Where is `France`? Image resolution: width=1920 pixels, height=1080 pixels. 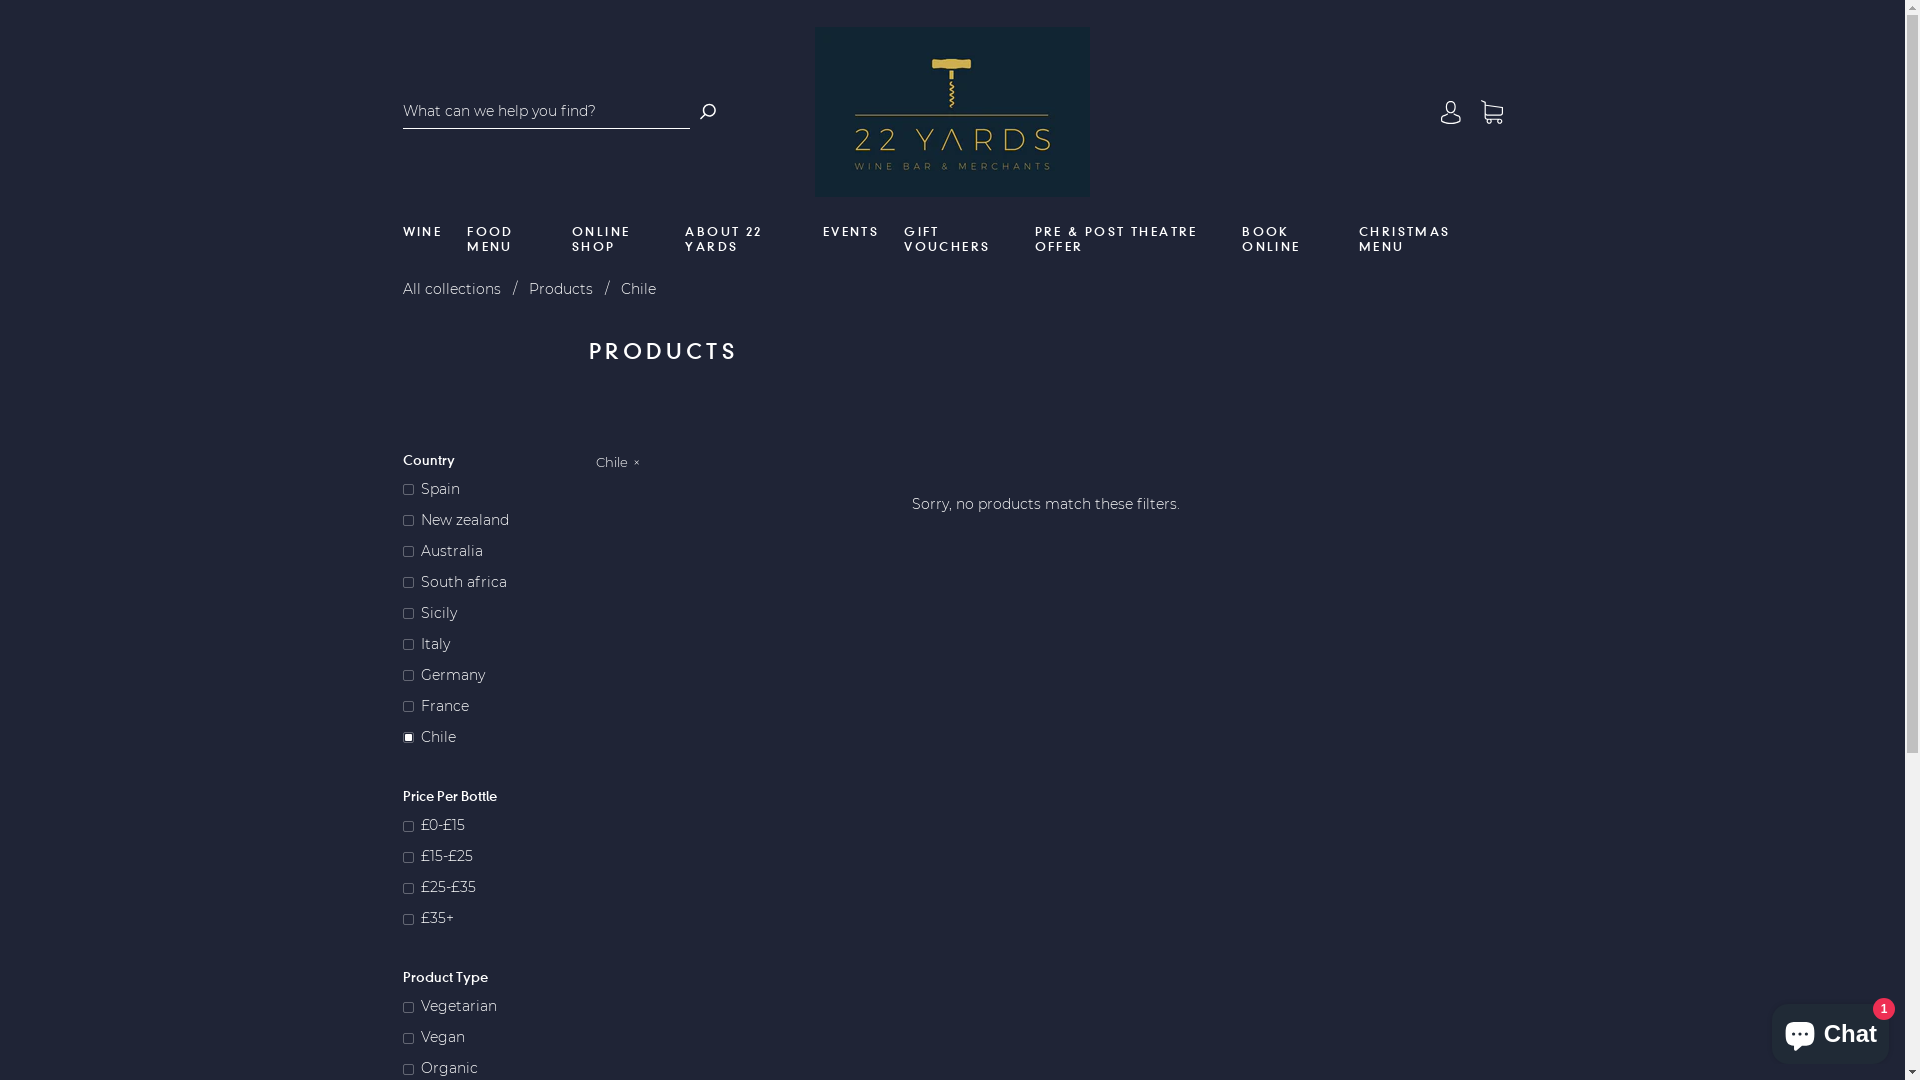 France is located at coordinates (486, 706).